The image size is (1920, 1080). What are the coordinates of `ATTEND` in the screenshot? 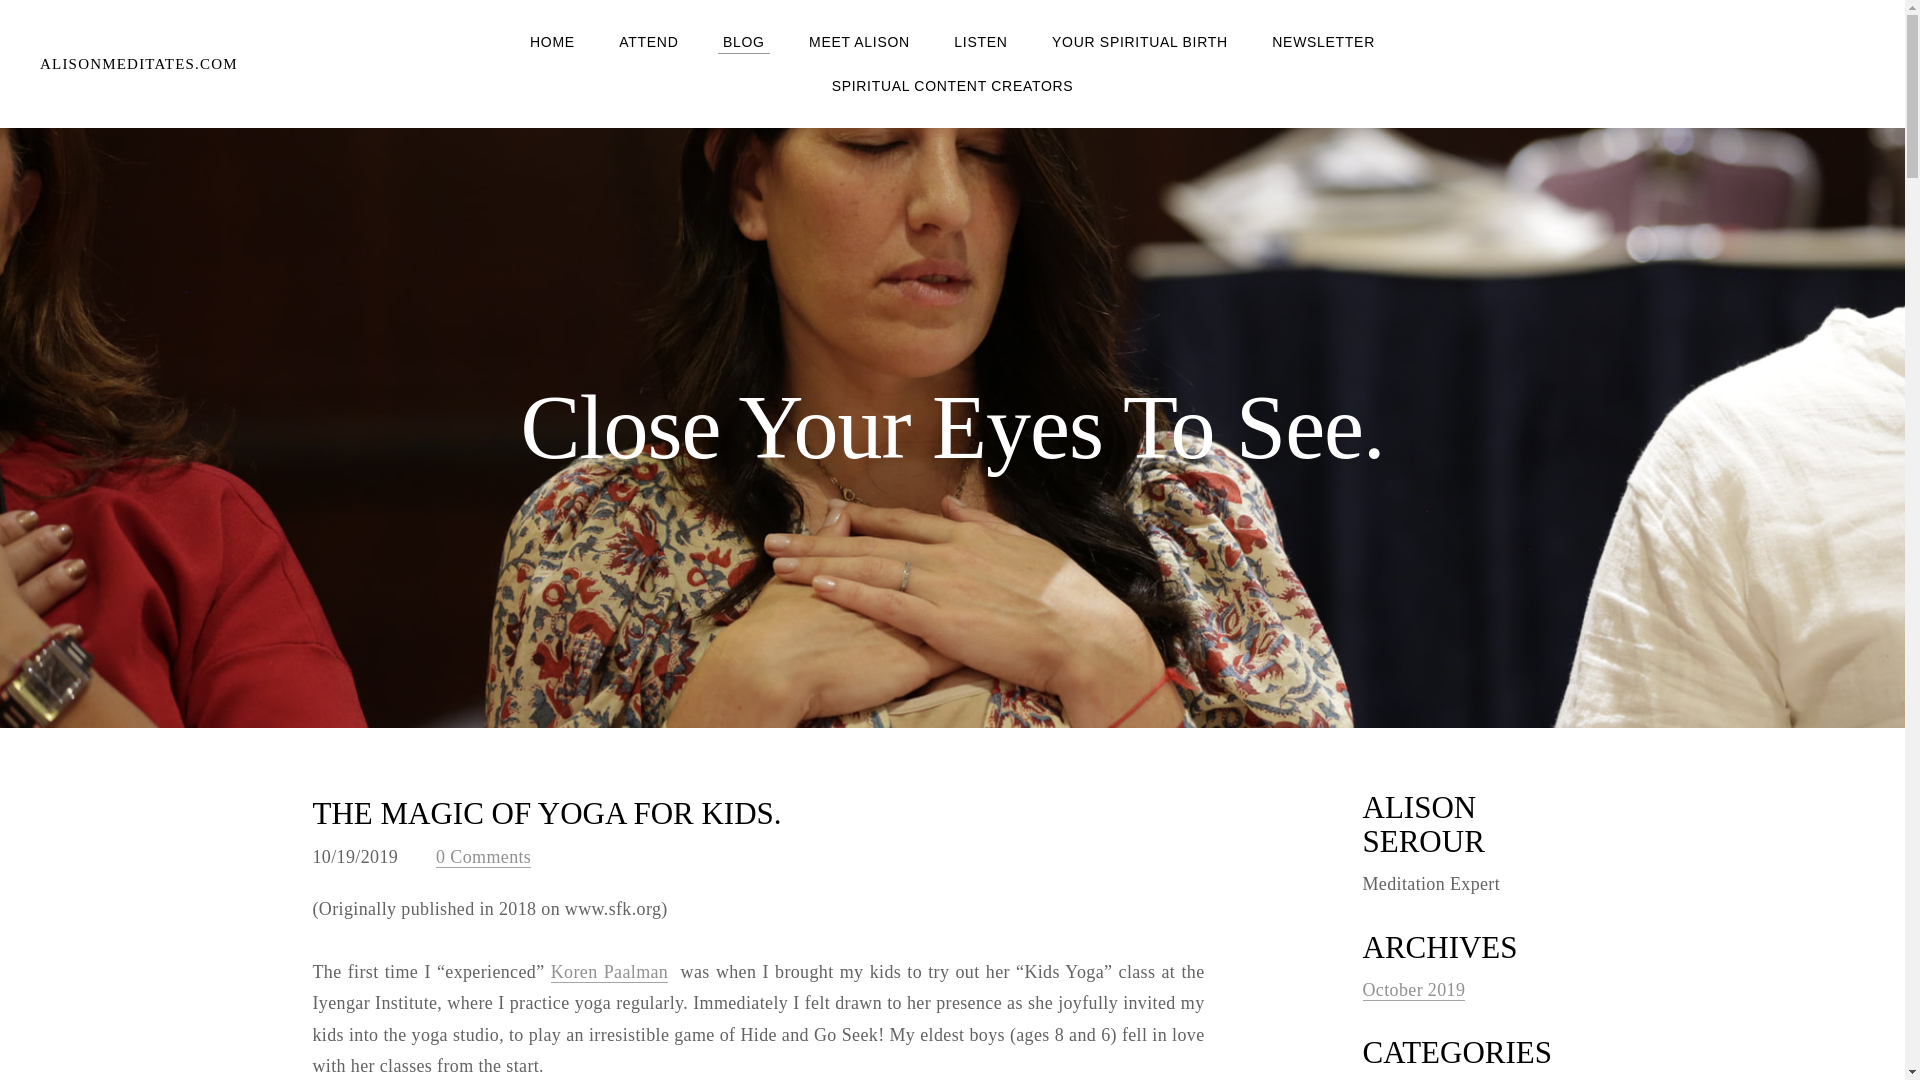 It's located at (648, 42).